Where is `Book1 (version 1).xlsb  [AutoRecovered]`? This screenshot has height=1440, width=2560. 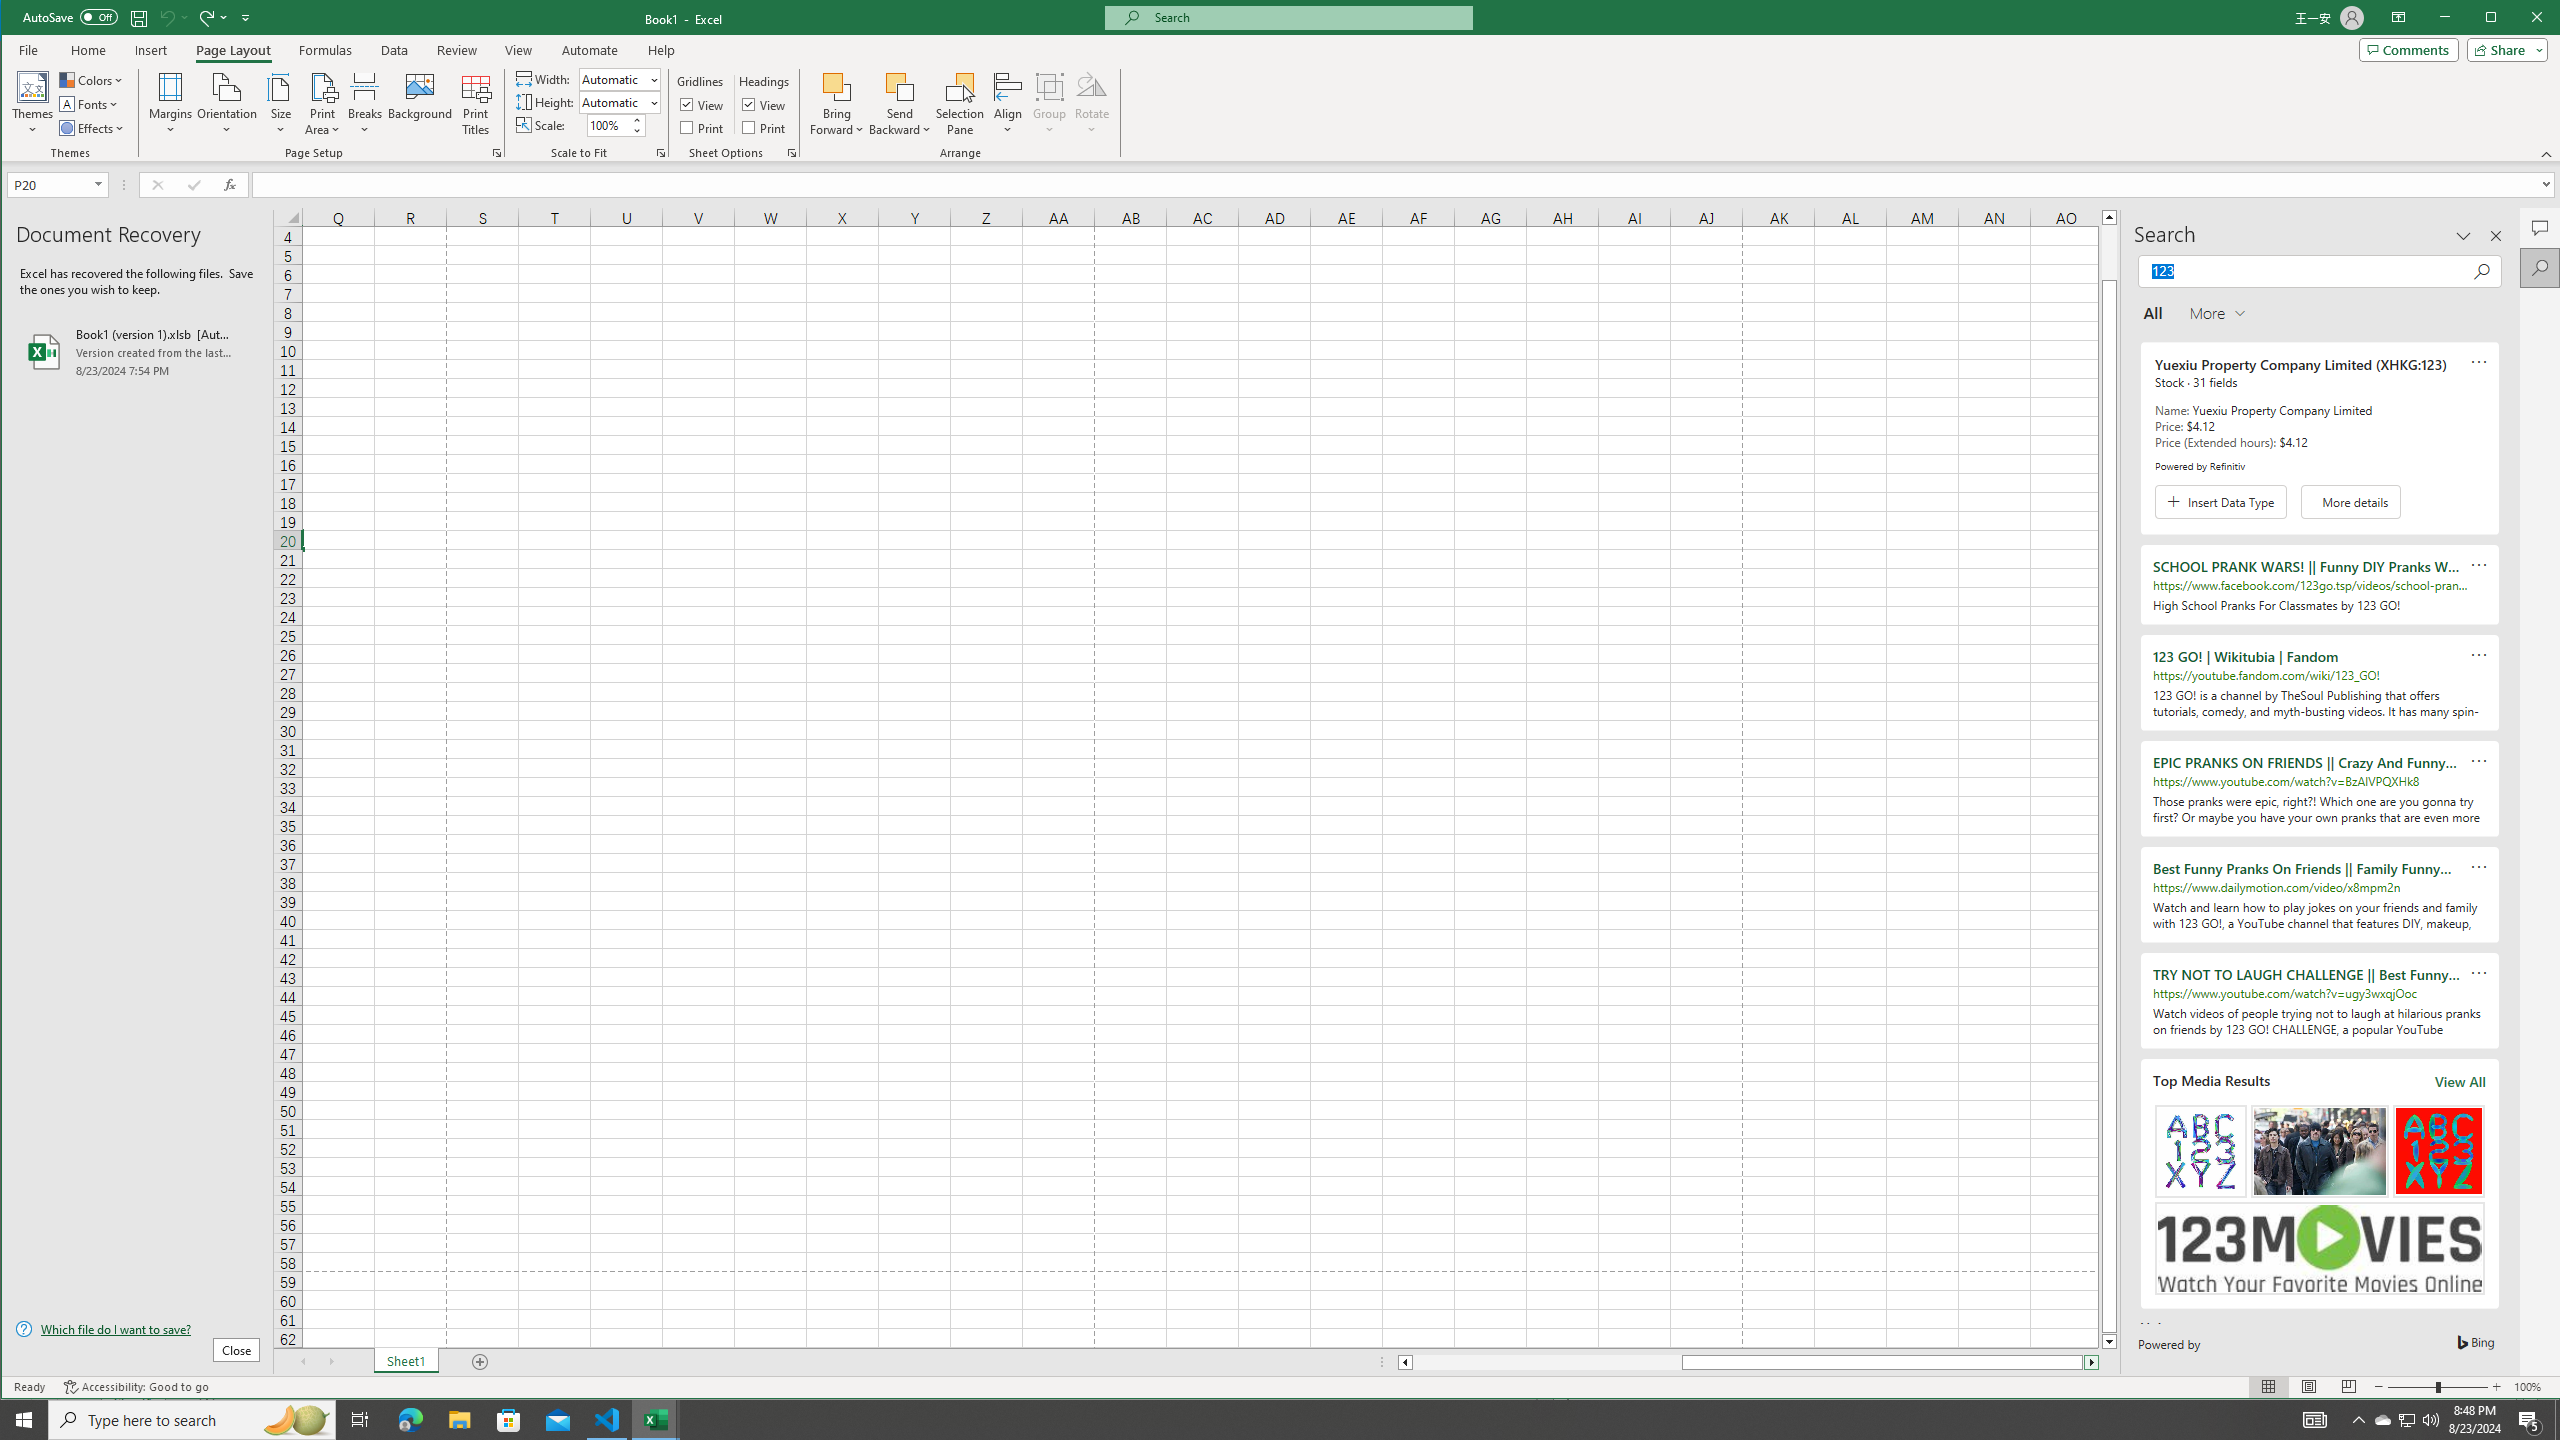 Book1 (version 1).xlsb  [AutoRecovered] is located at coordinates (138, 352).